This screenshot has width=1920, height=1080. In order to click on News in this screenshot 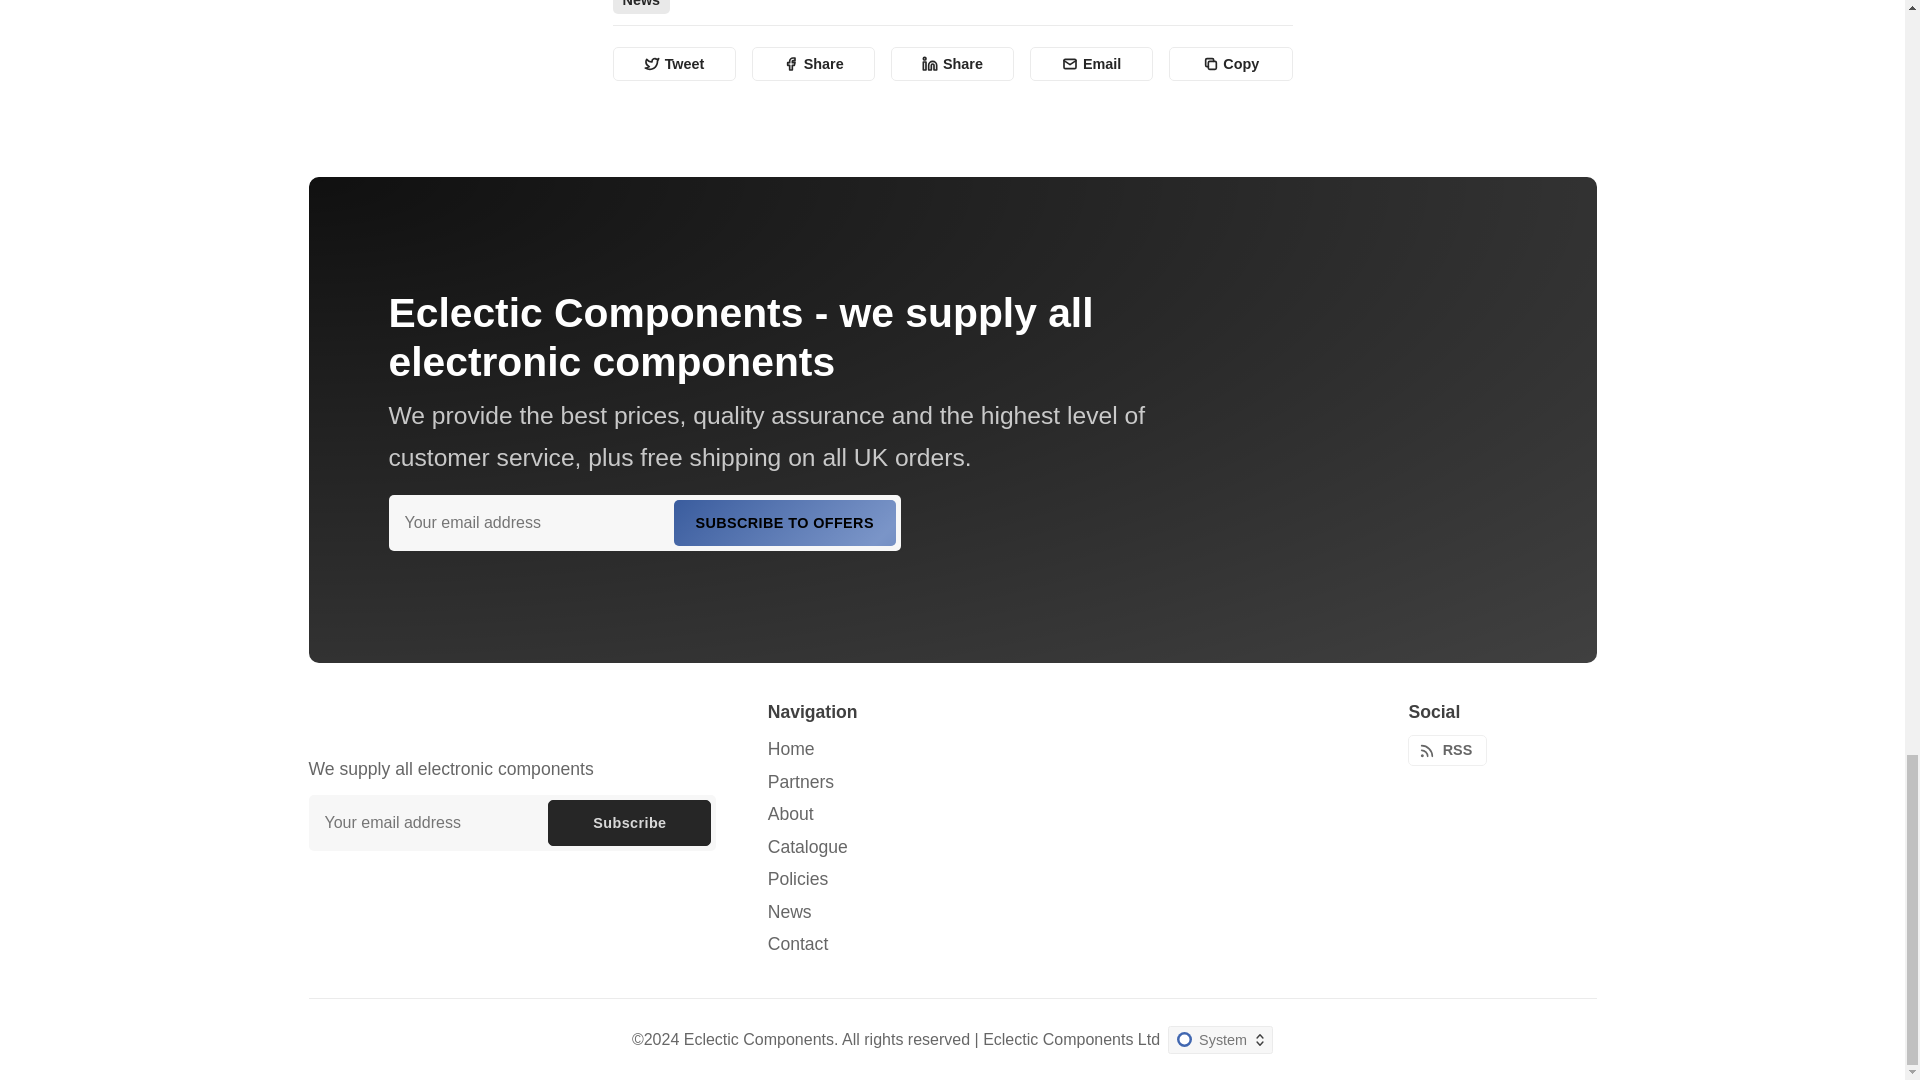, I will do `click(641, 7)`.